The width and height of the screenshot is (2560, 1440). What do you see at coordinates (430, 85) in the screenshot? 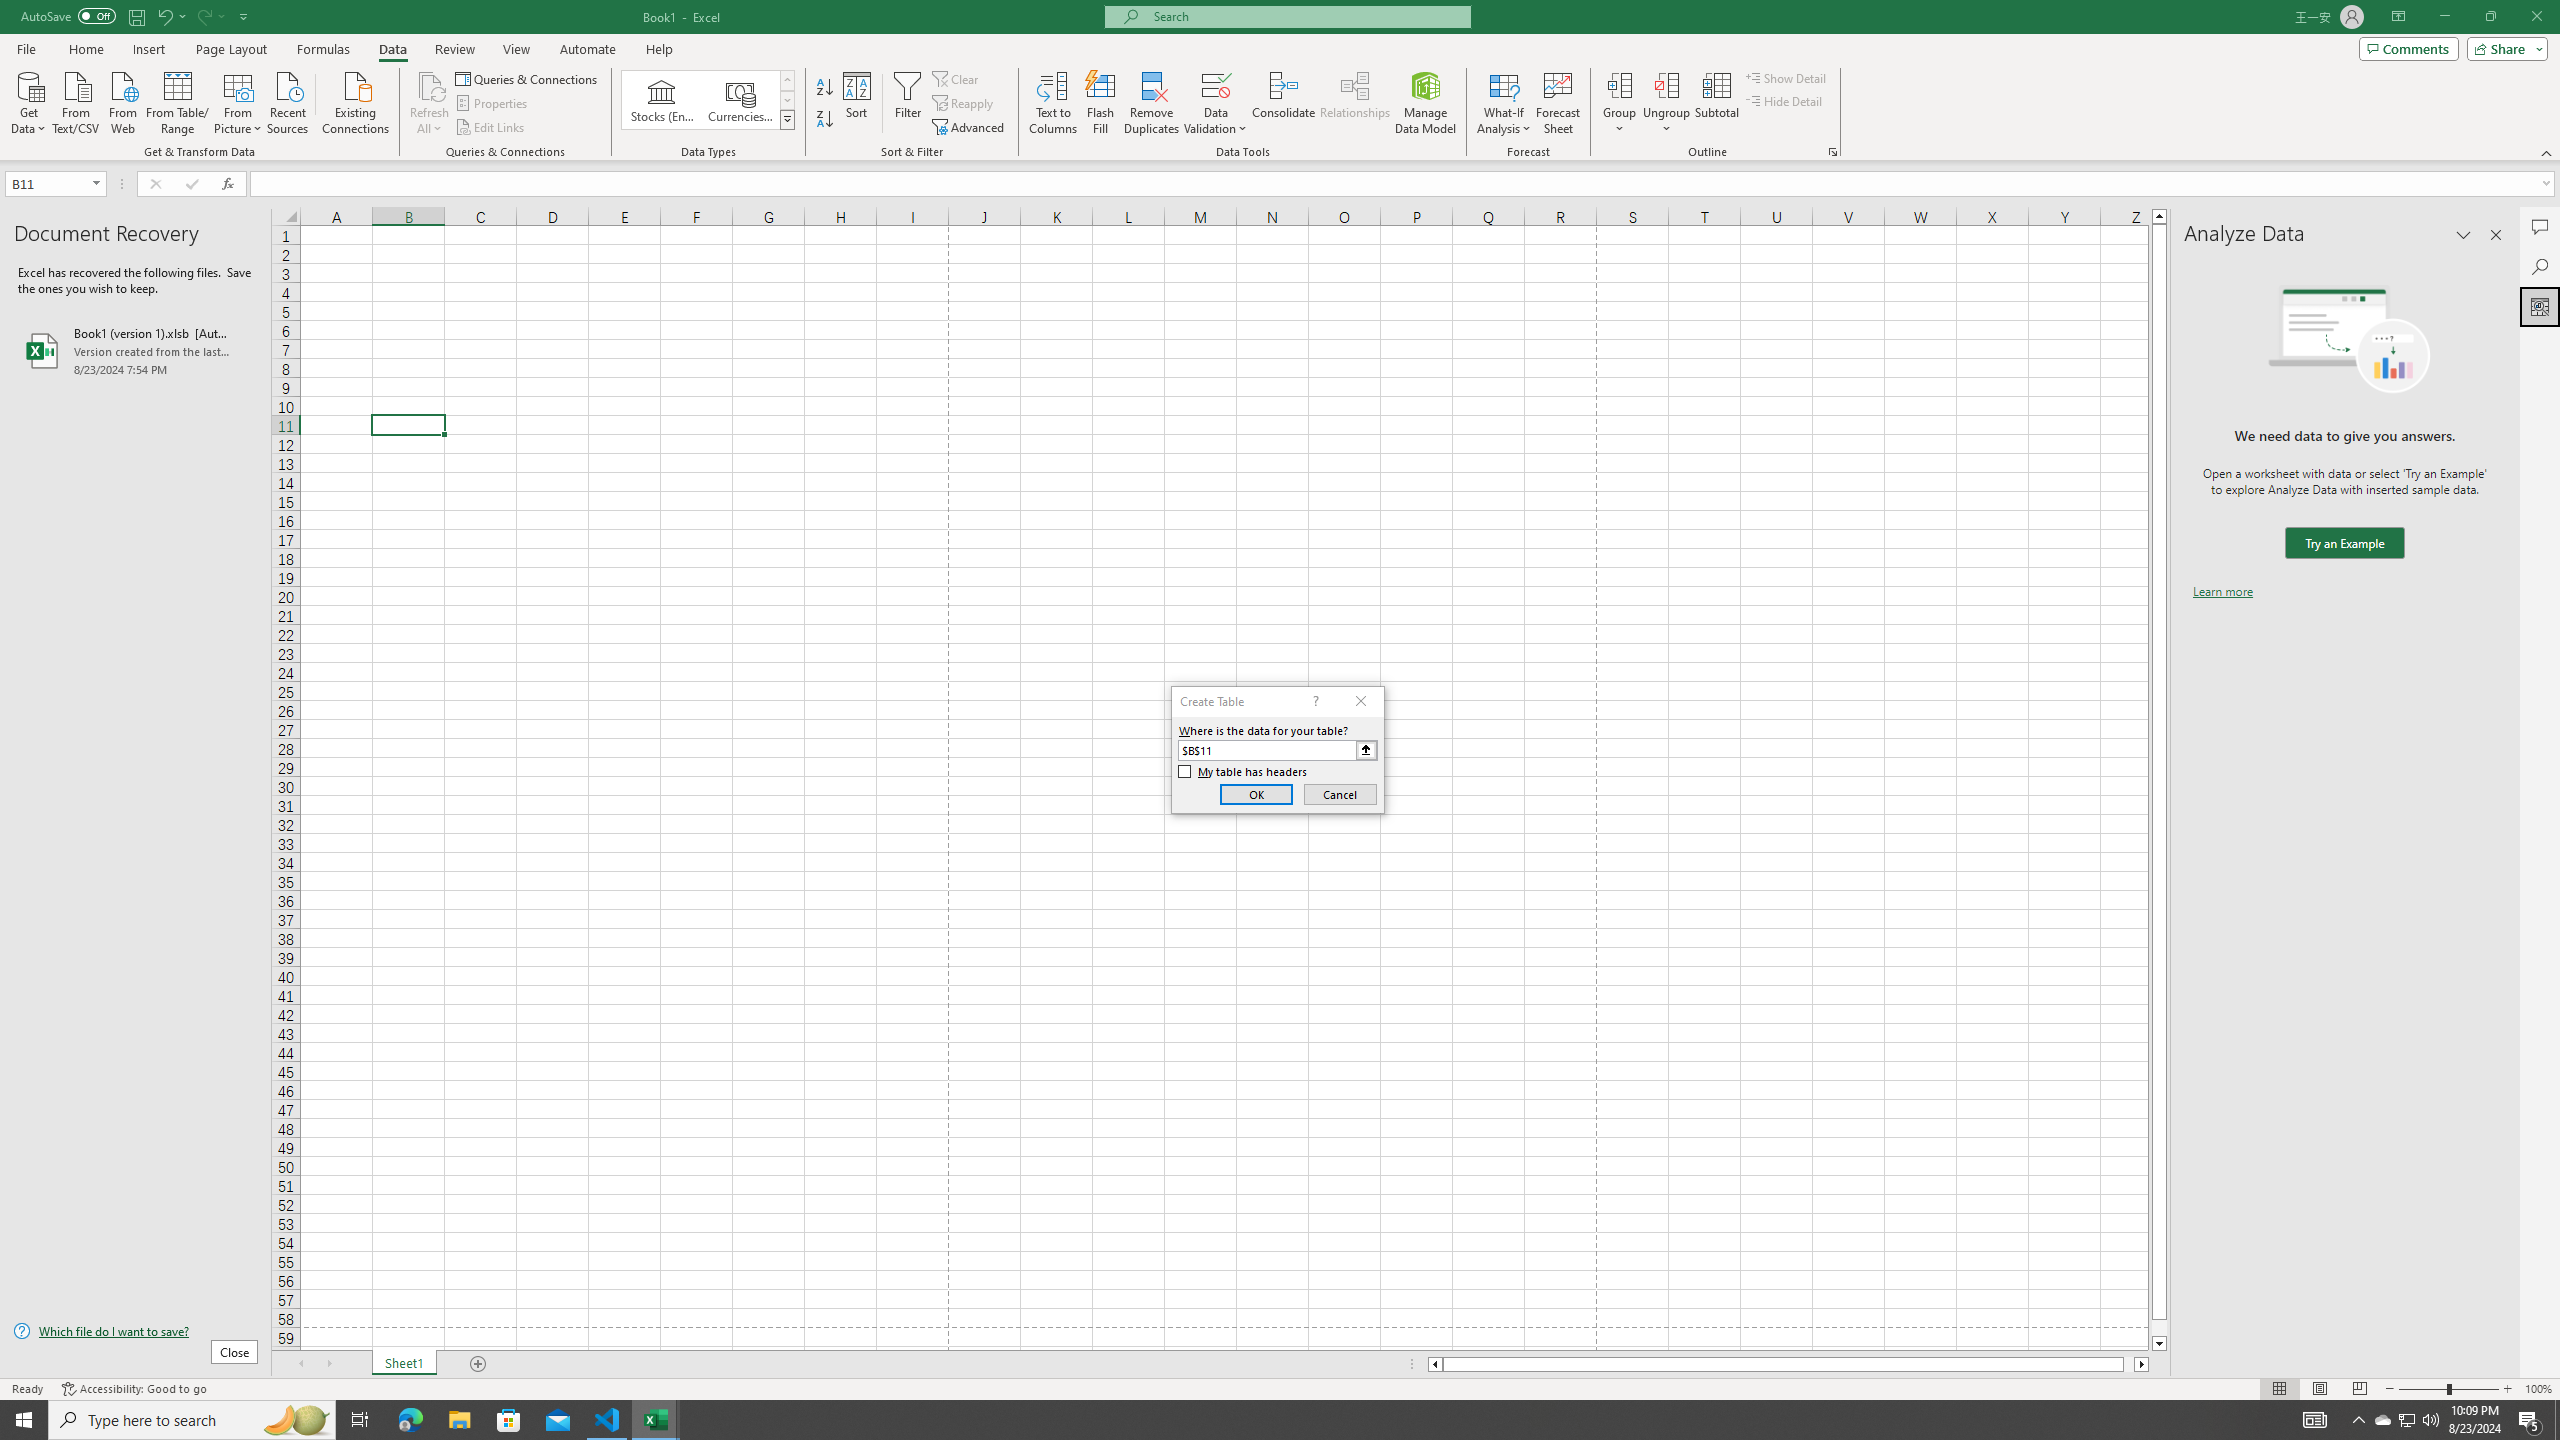
I see `Refresh All` at bounding box center [430, 85].